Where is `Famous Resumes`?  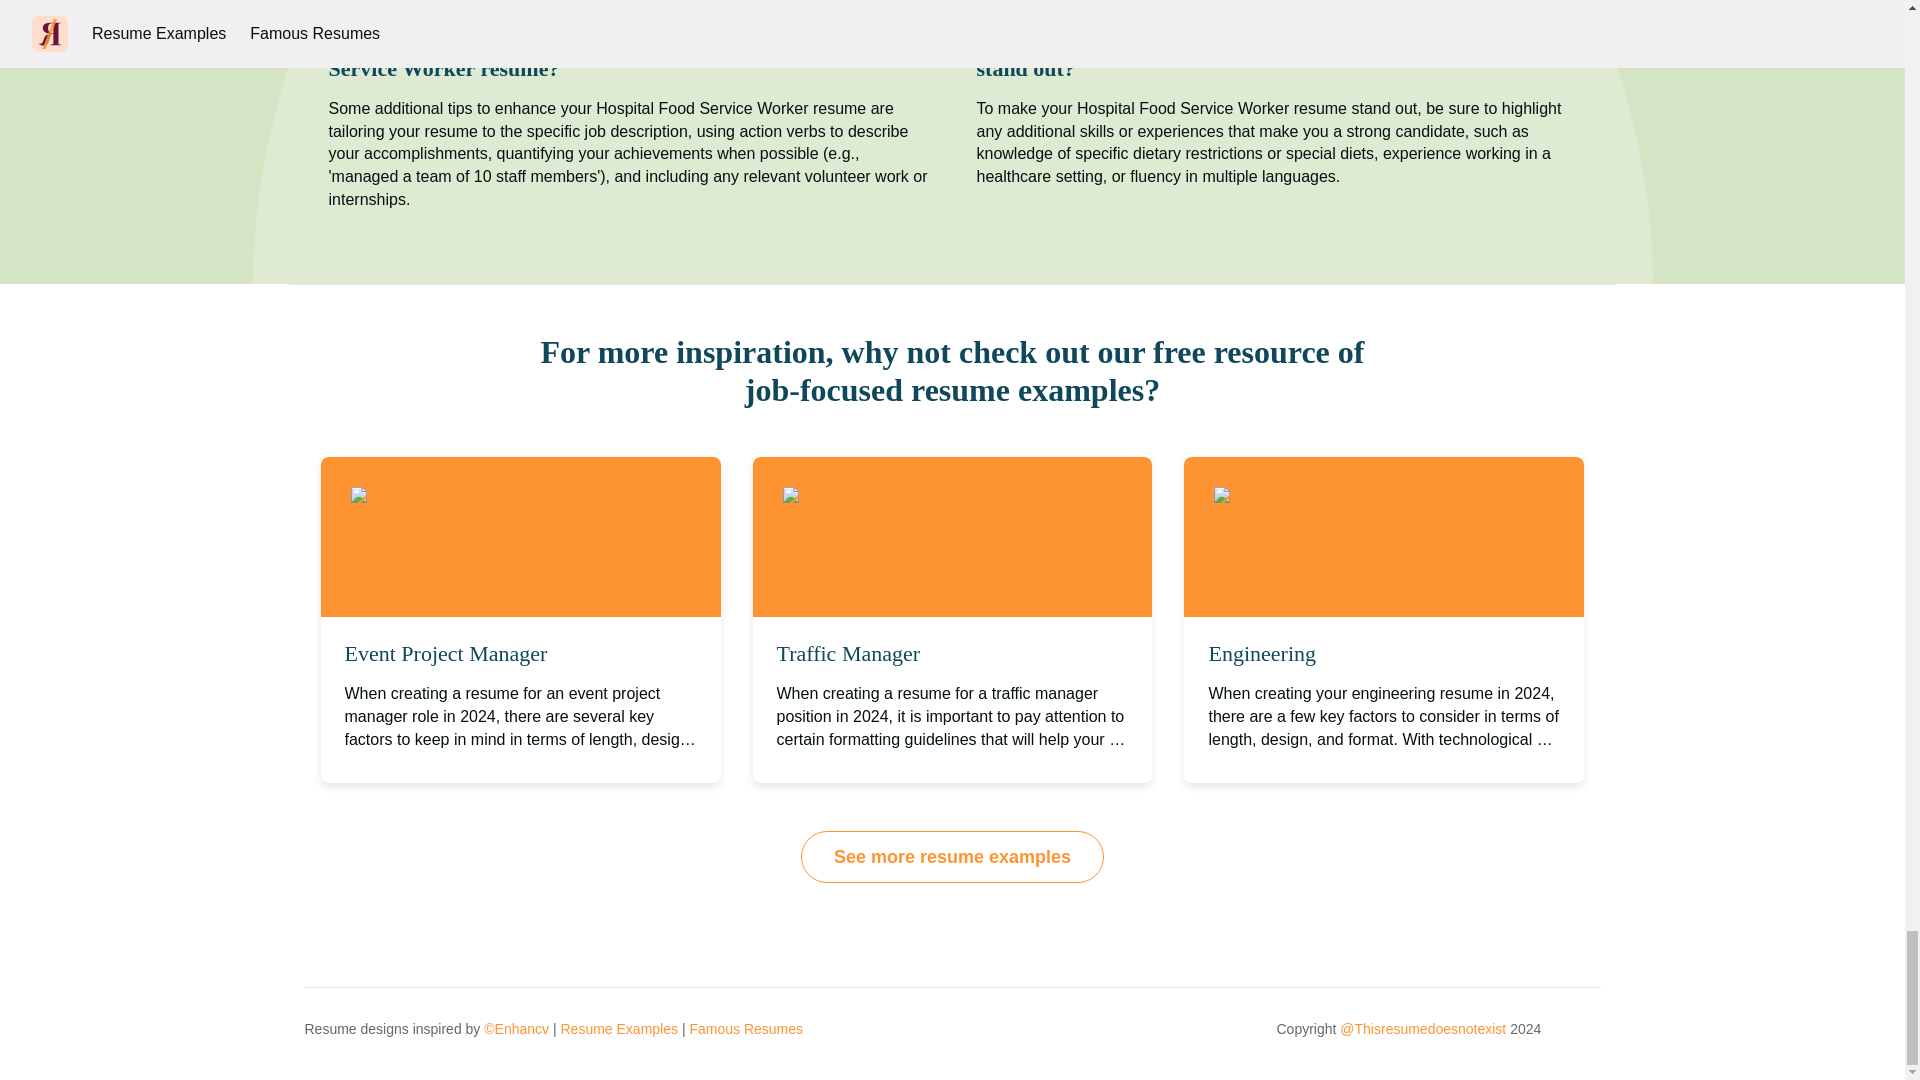 Famous Resumes is located at coordinates (746, 1028).